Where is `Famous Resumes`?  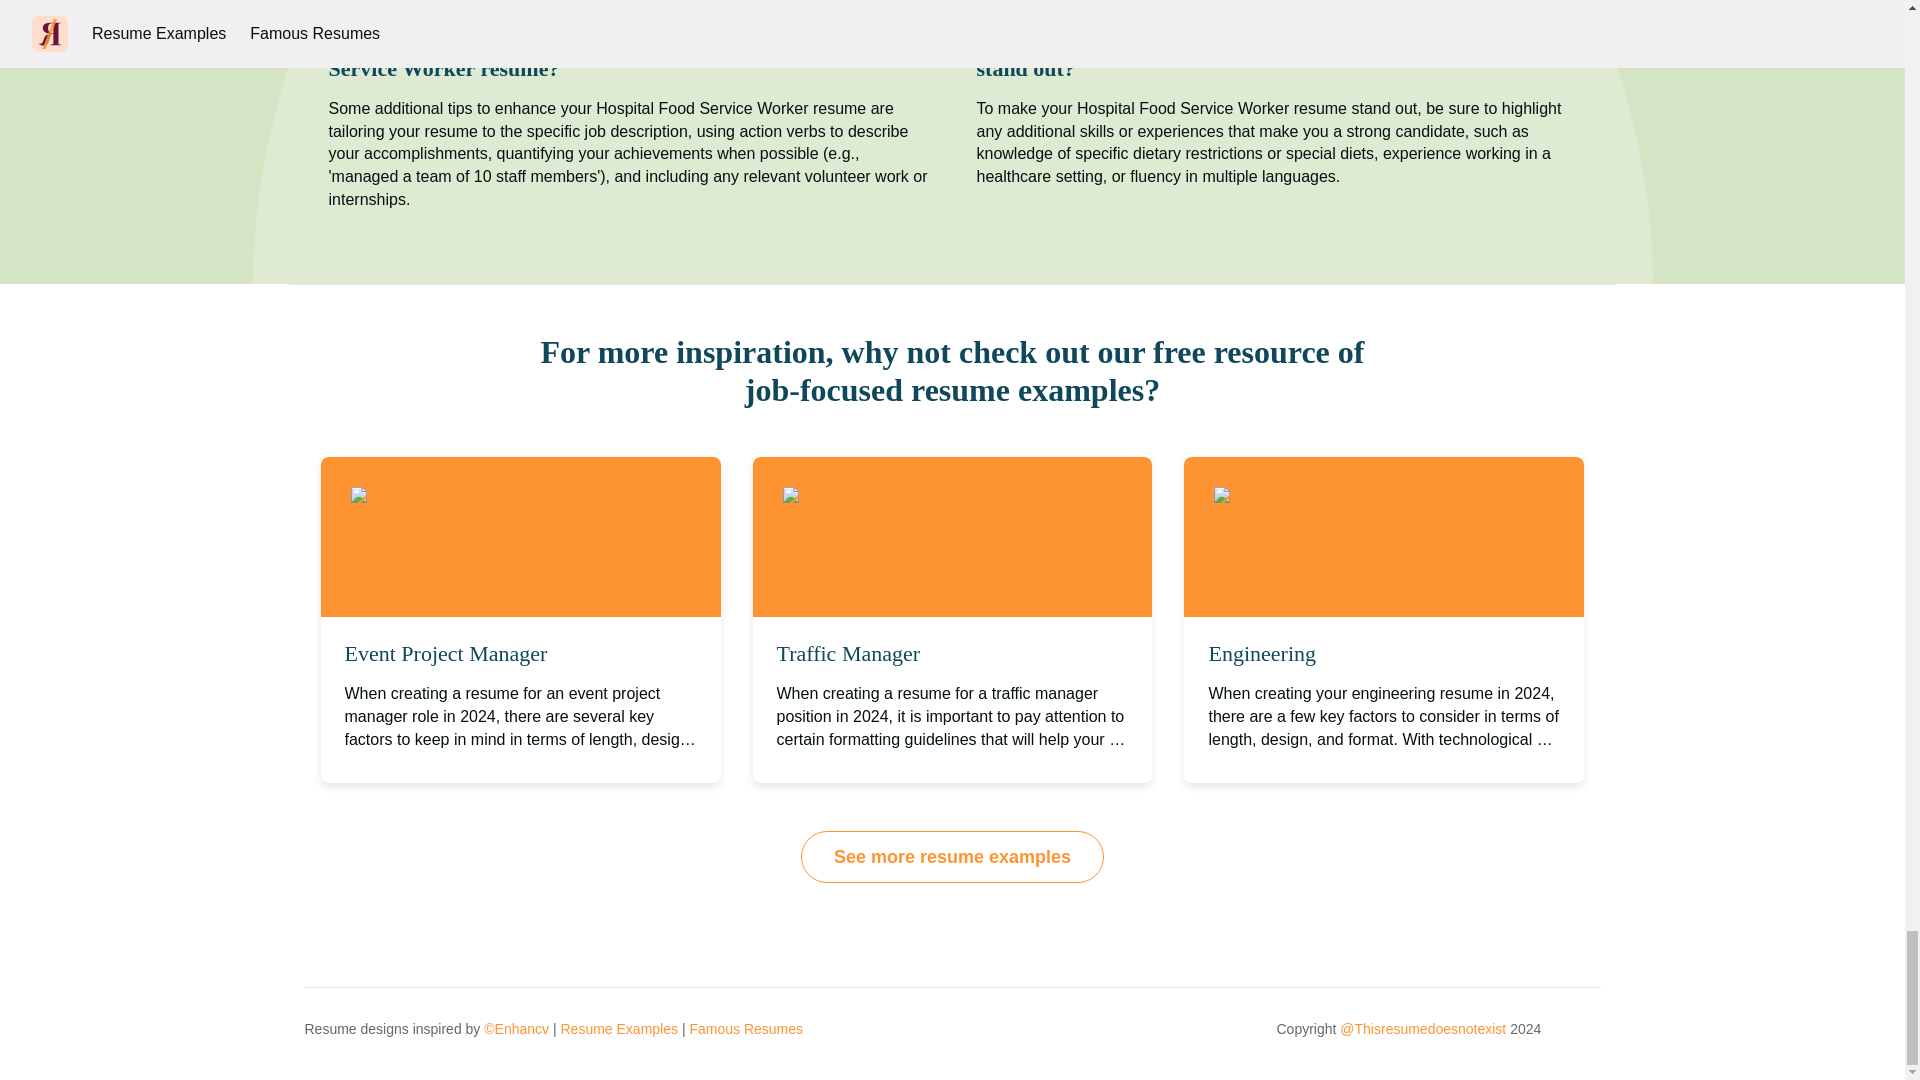 Famous Resumes is located at coordinates (746, 1028).